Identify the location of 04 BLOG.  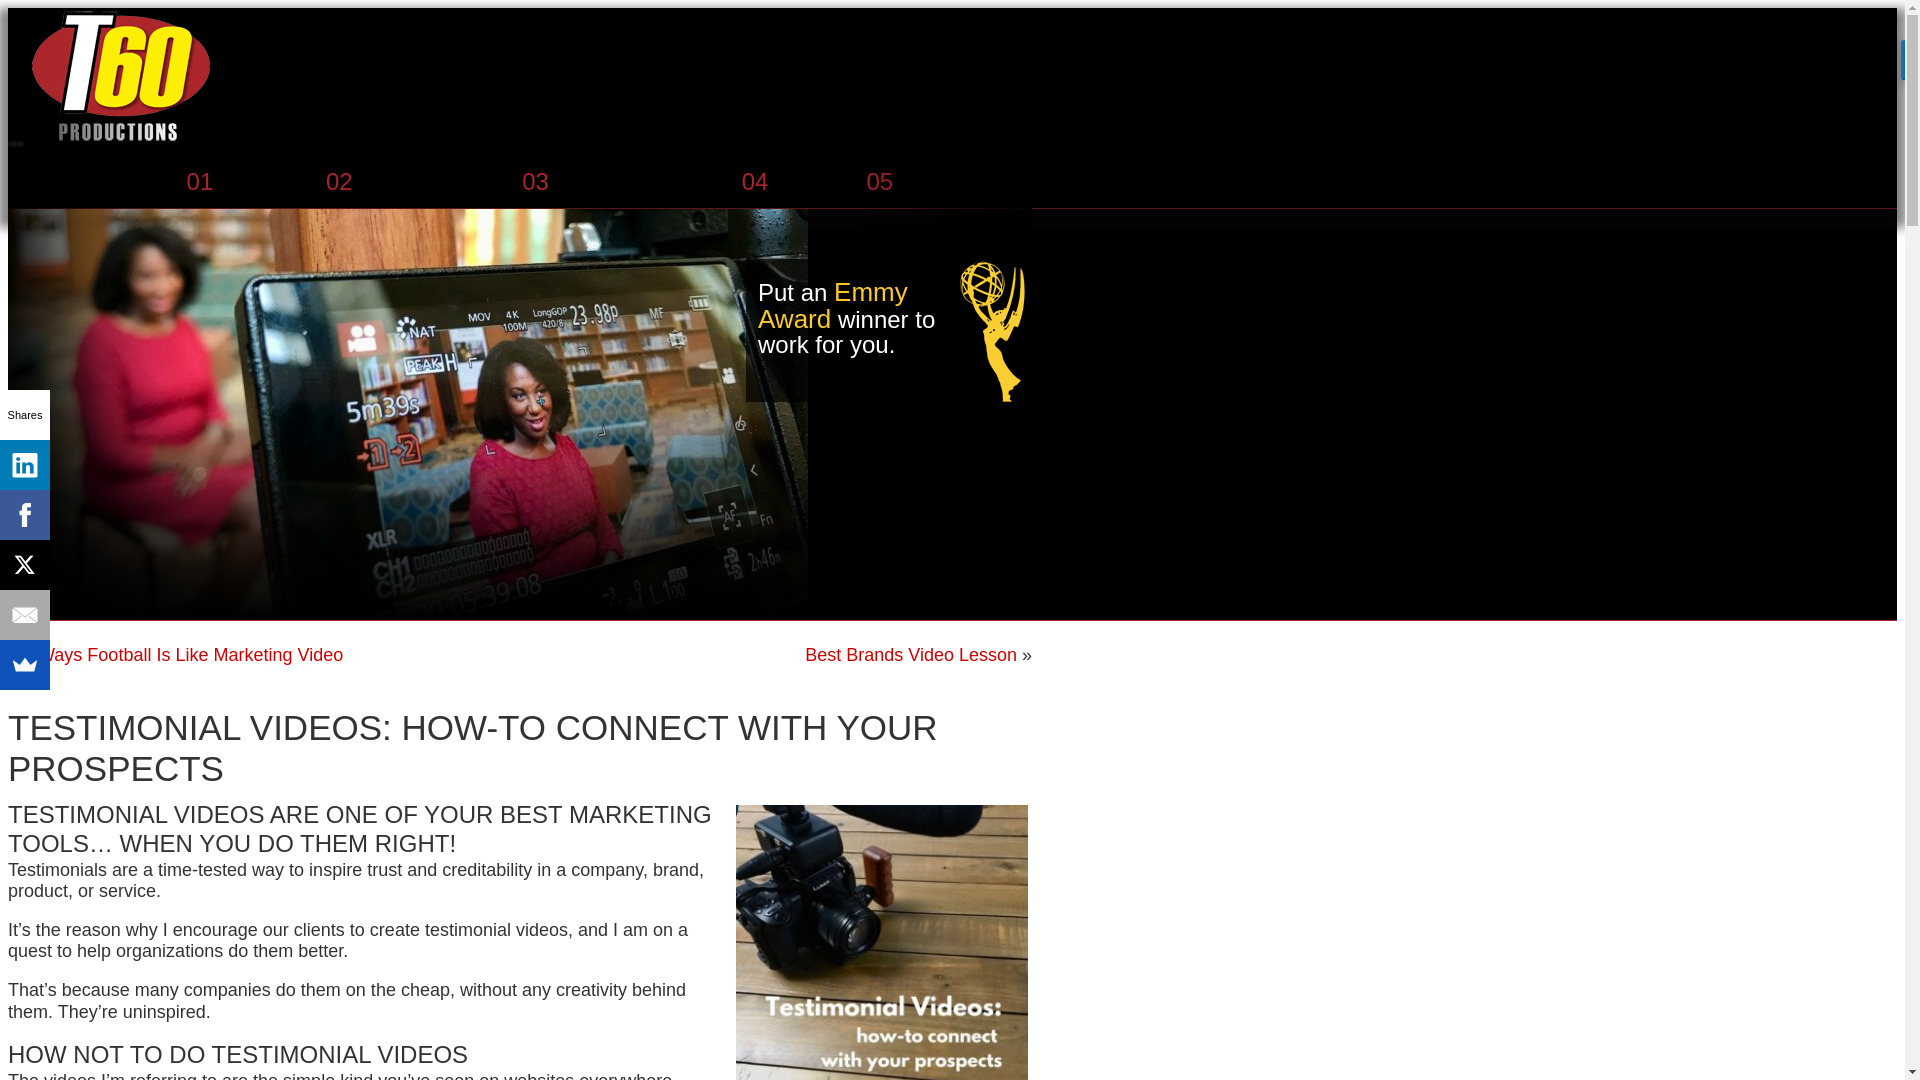
(792, 182).